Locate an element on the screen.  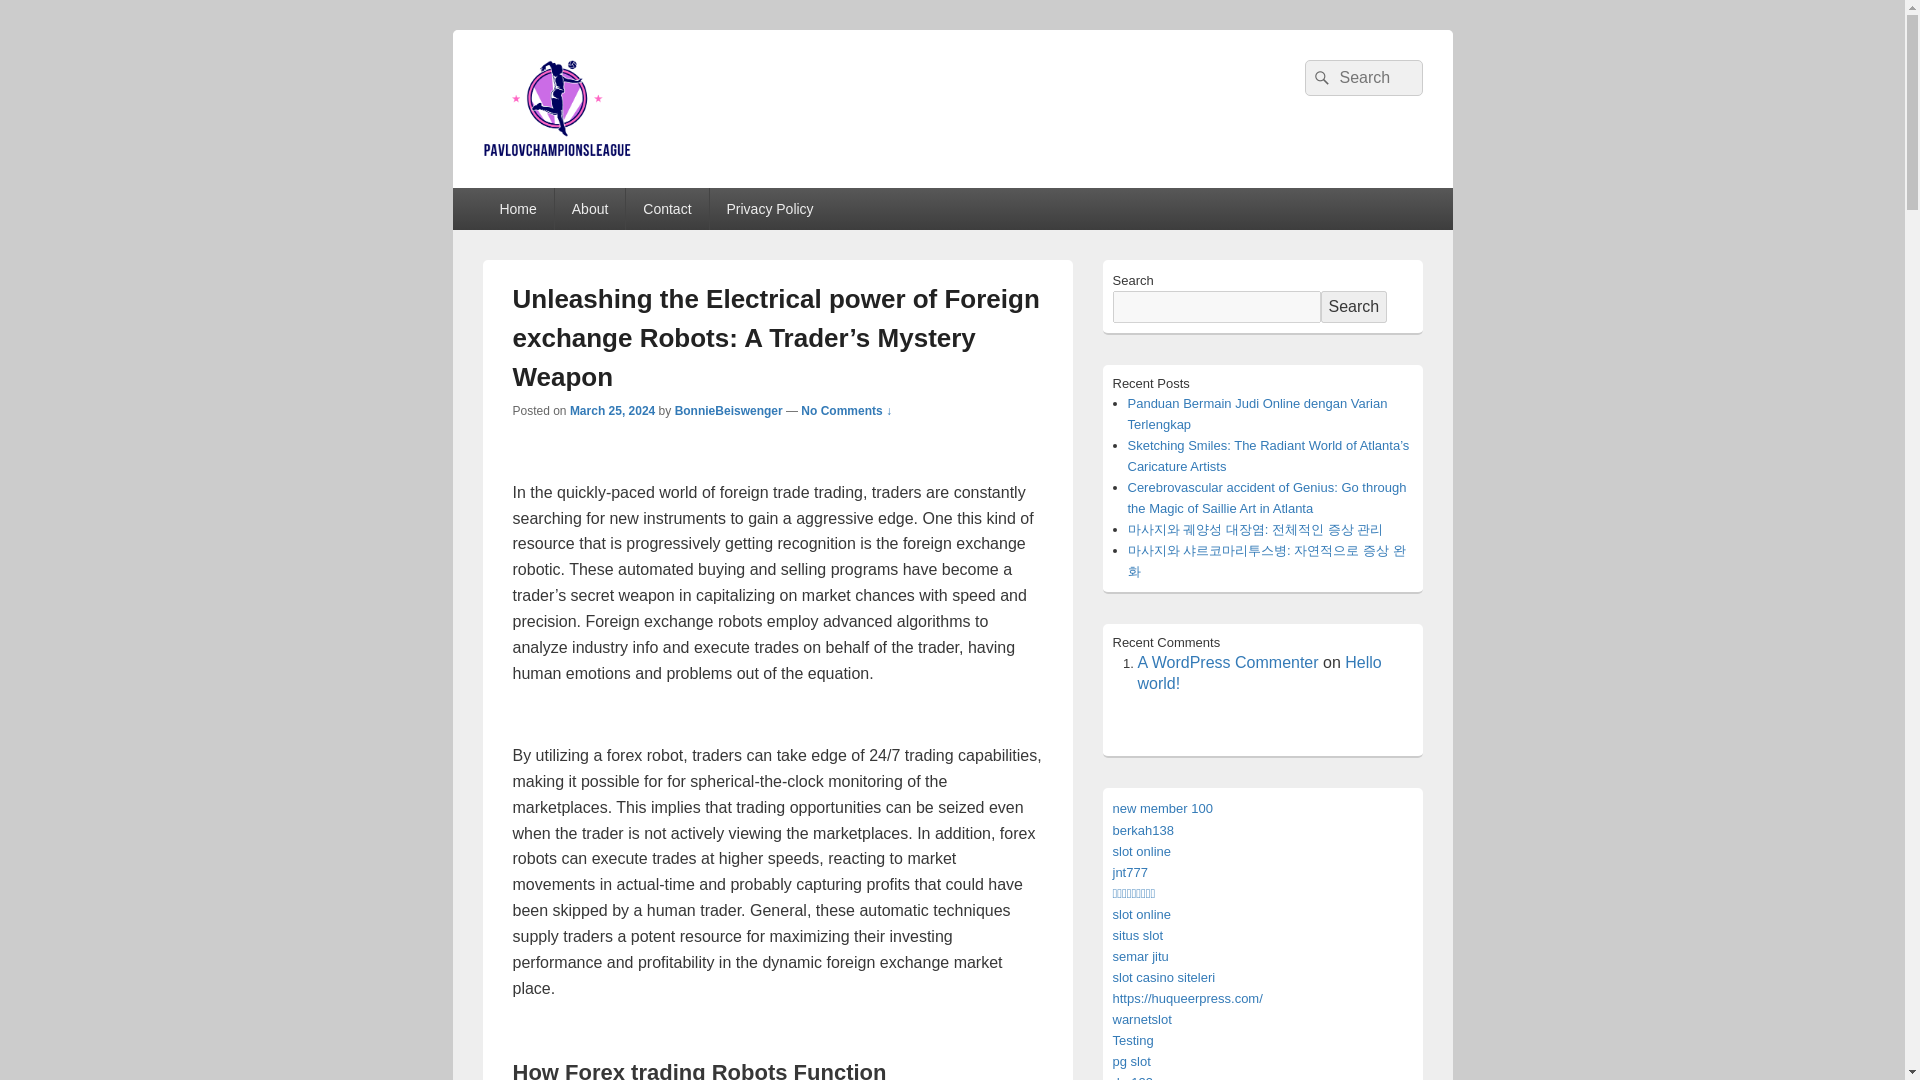
Home is located at coordinates (516, 208).